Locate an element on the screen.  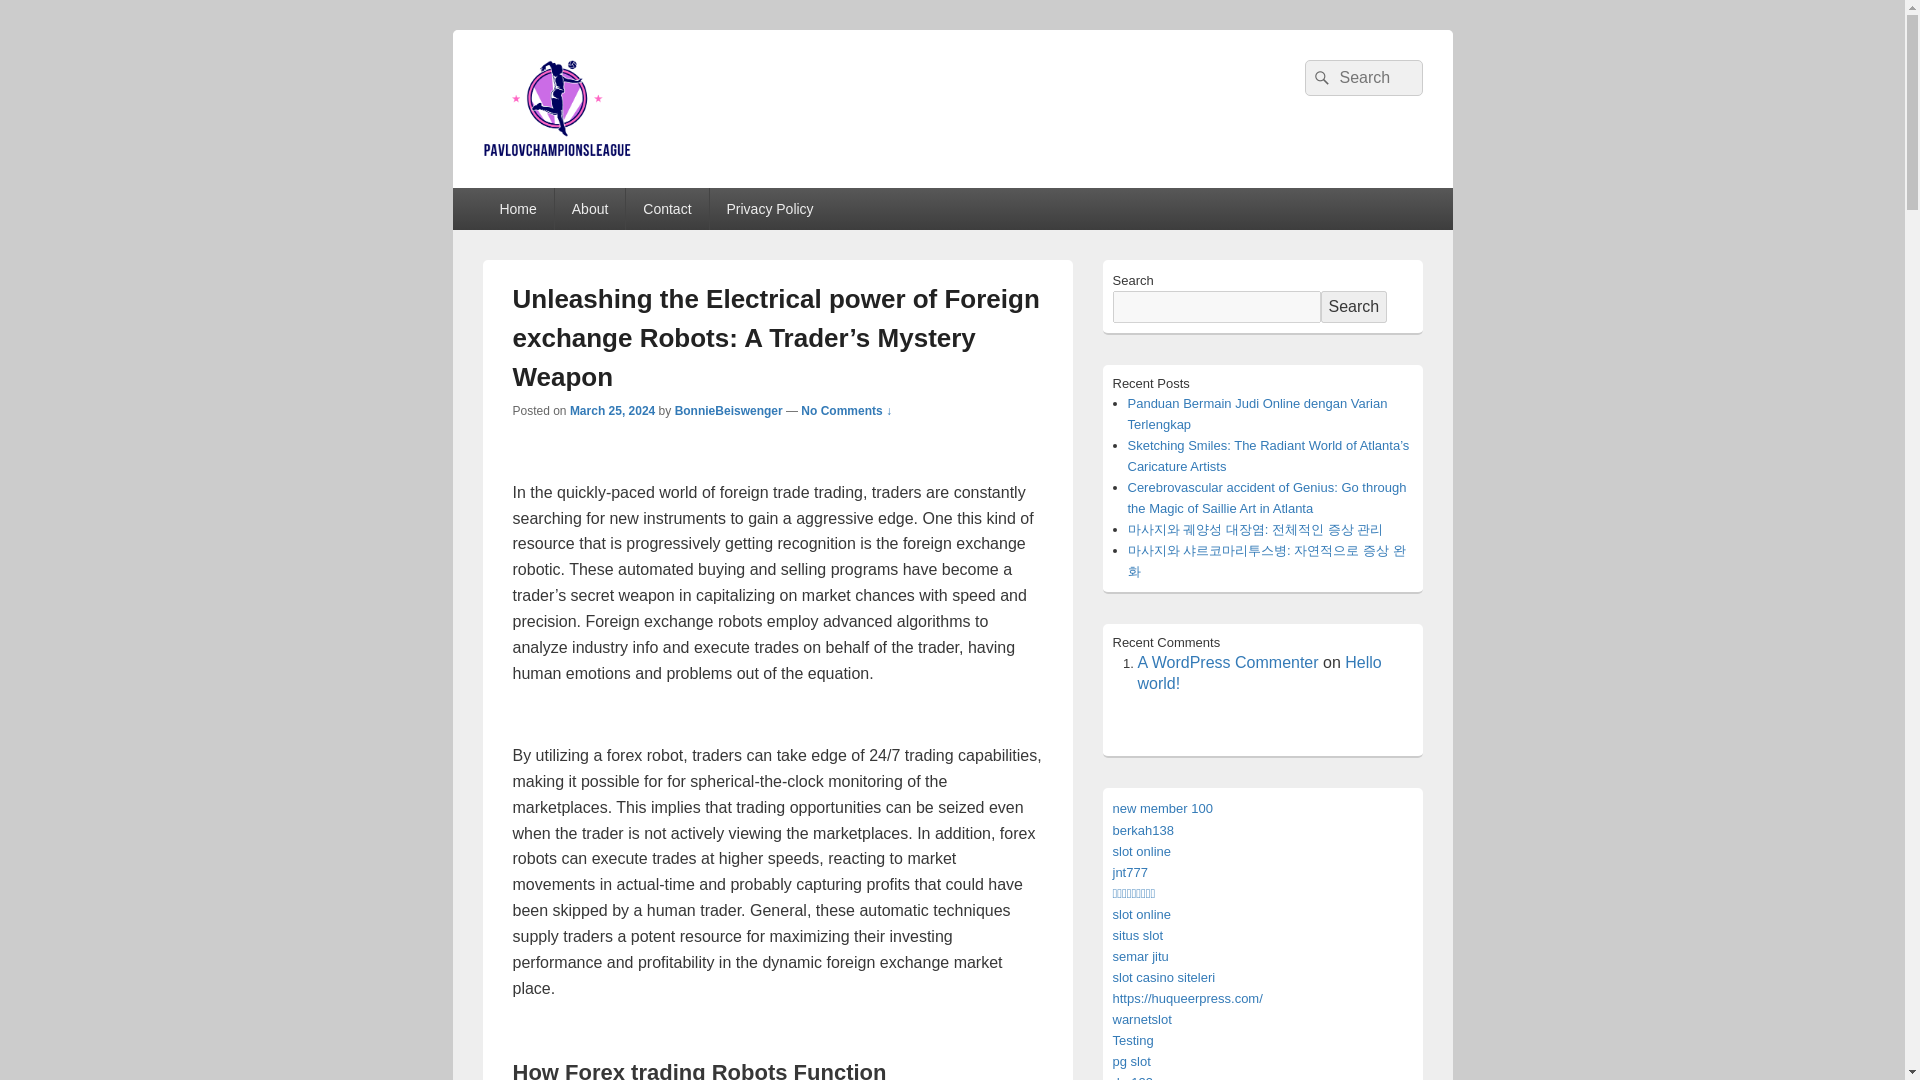
Home is located at coordinates (516, 208).